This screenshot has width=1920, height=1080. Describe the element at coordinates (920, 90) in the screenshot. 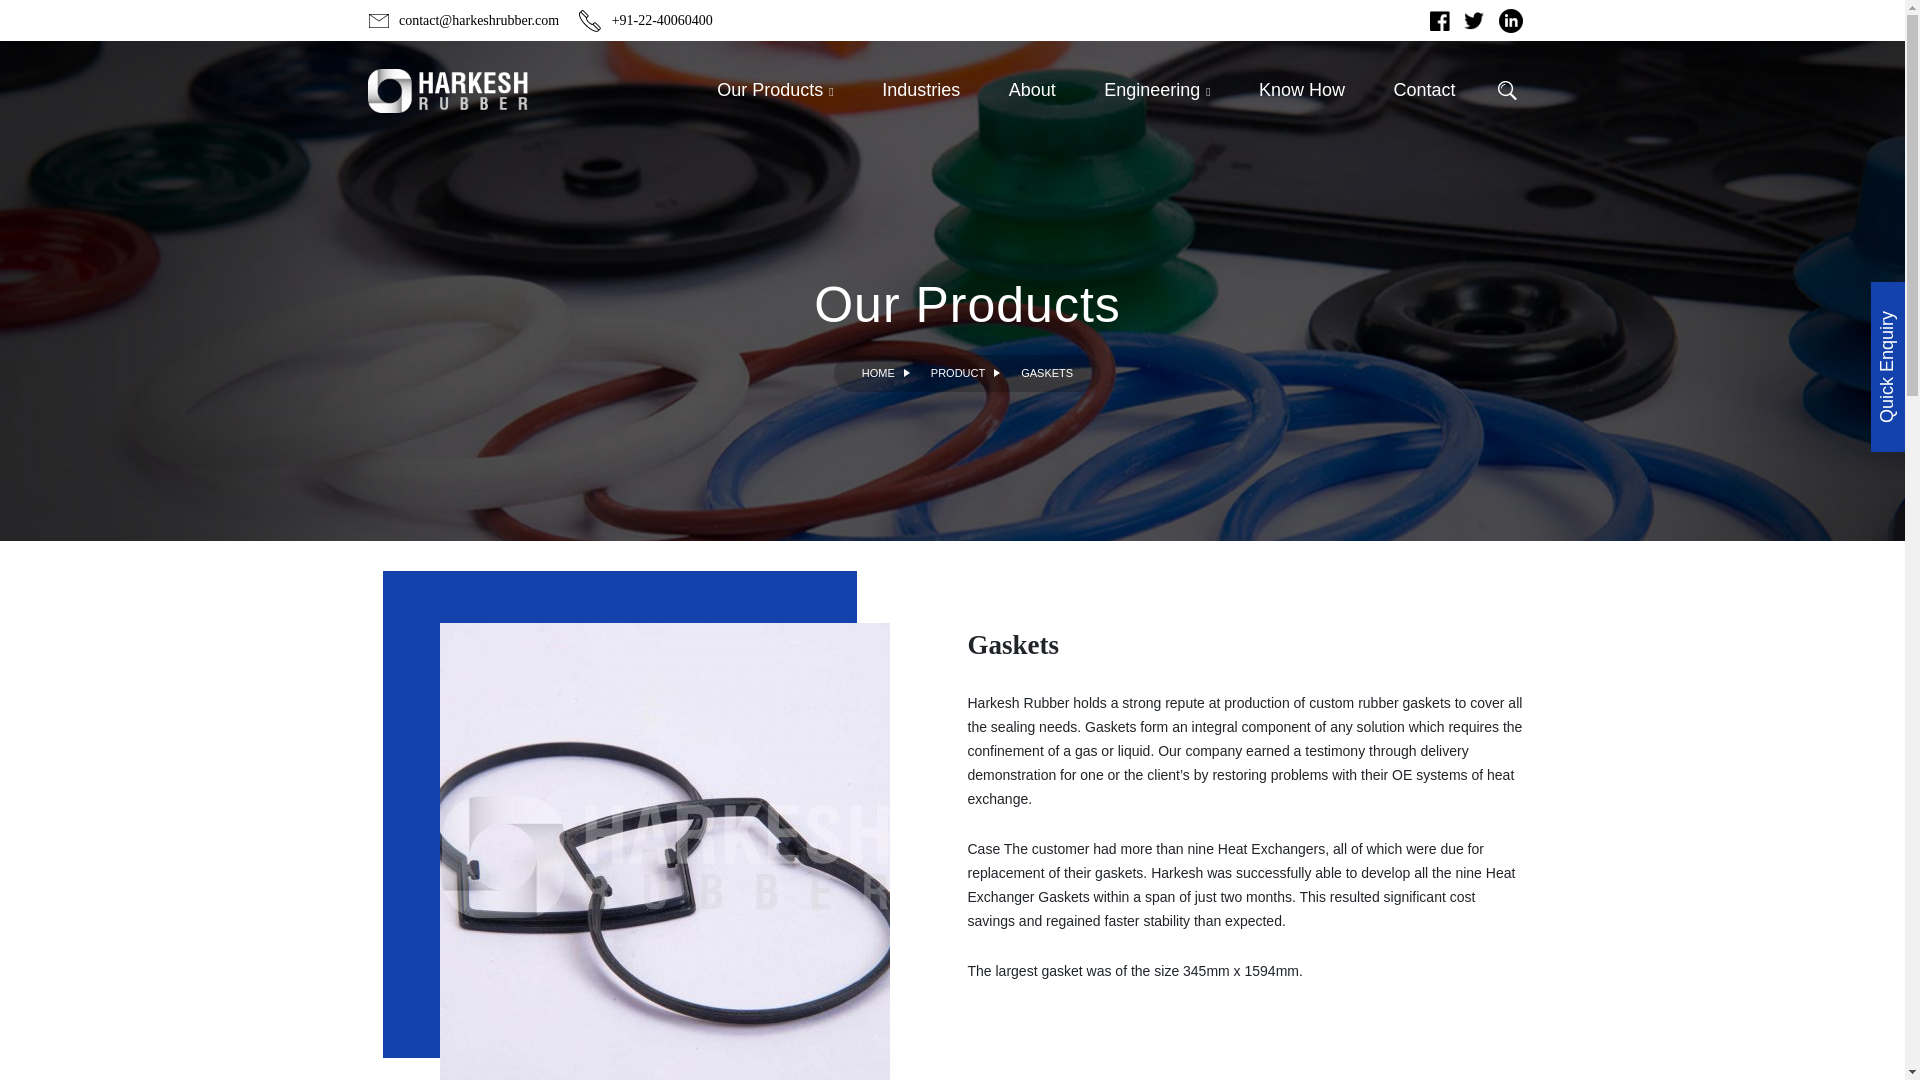

I see `Industries` at that location.